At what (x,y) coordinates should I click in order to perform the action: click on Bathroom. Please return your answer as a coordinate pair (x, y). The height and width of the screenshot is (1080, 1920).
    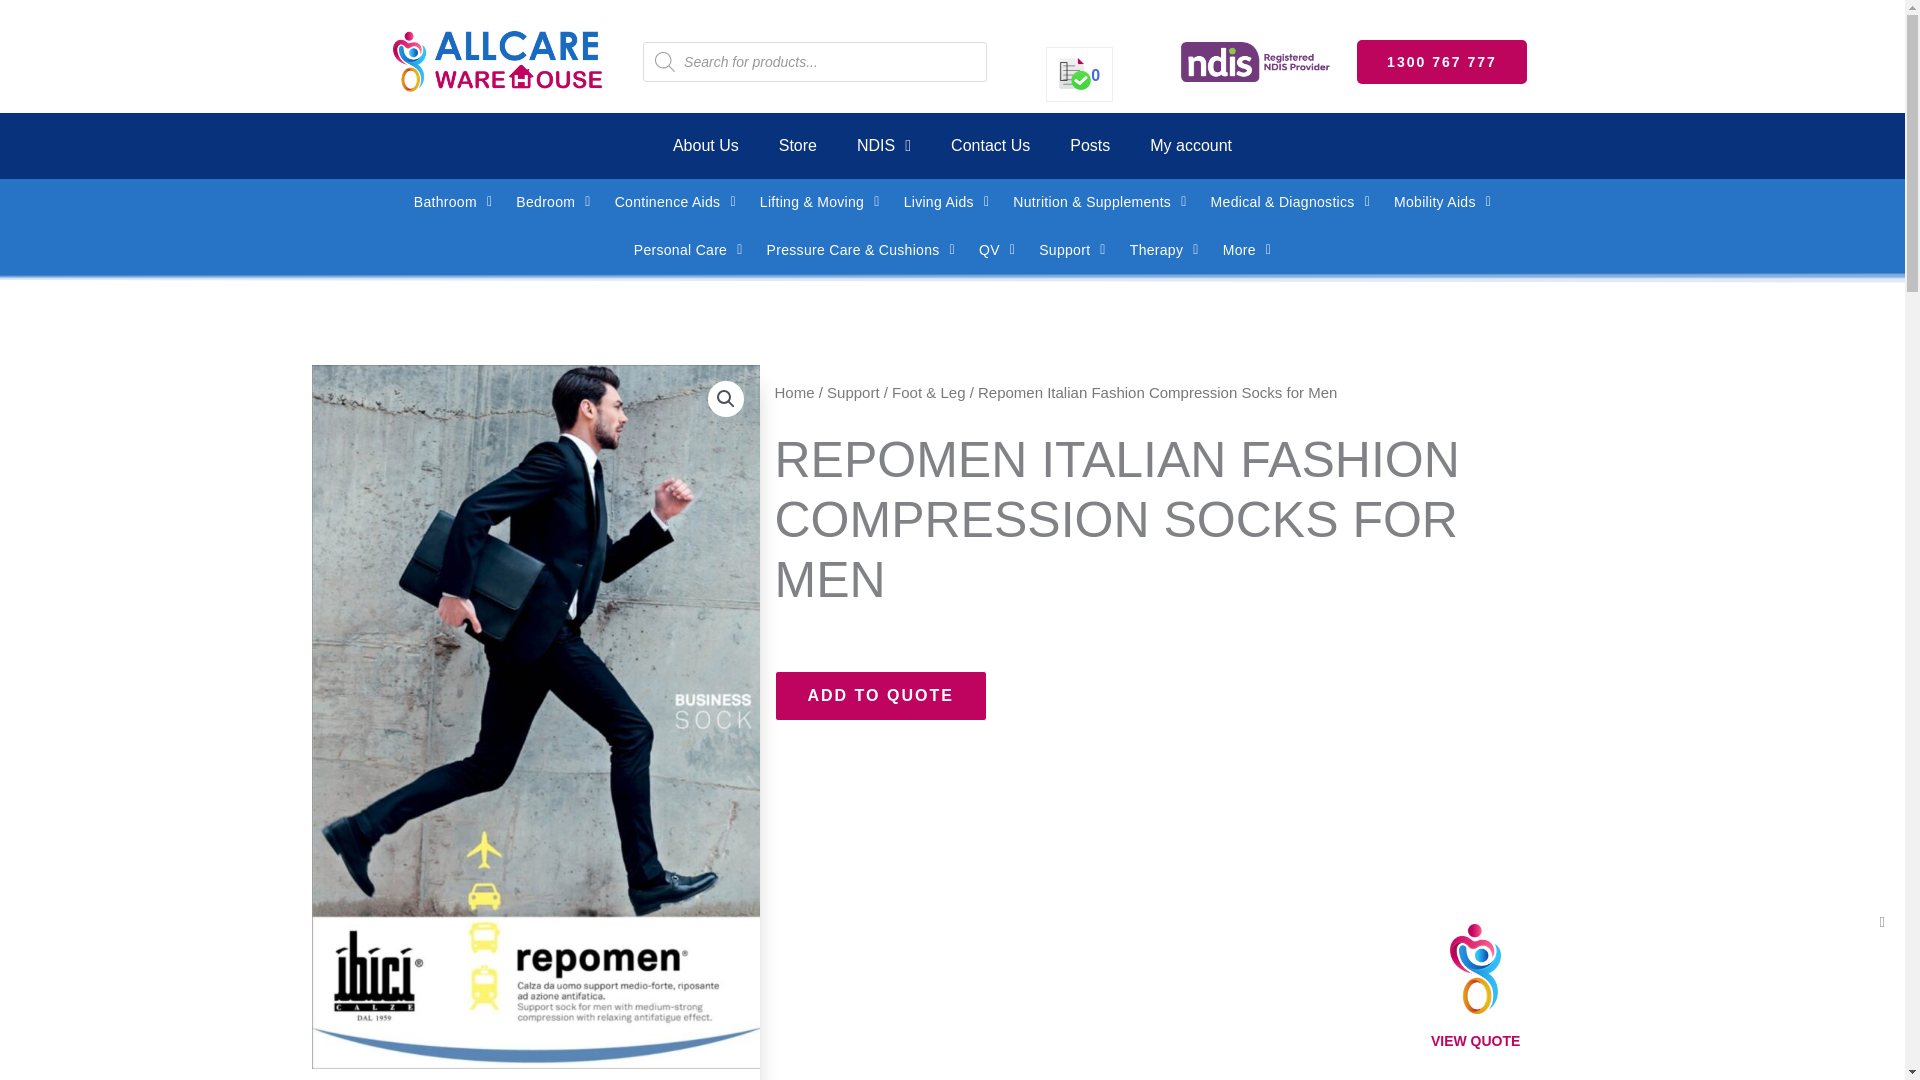
    Looking at the image, I should click on (452, 202).